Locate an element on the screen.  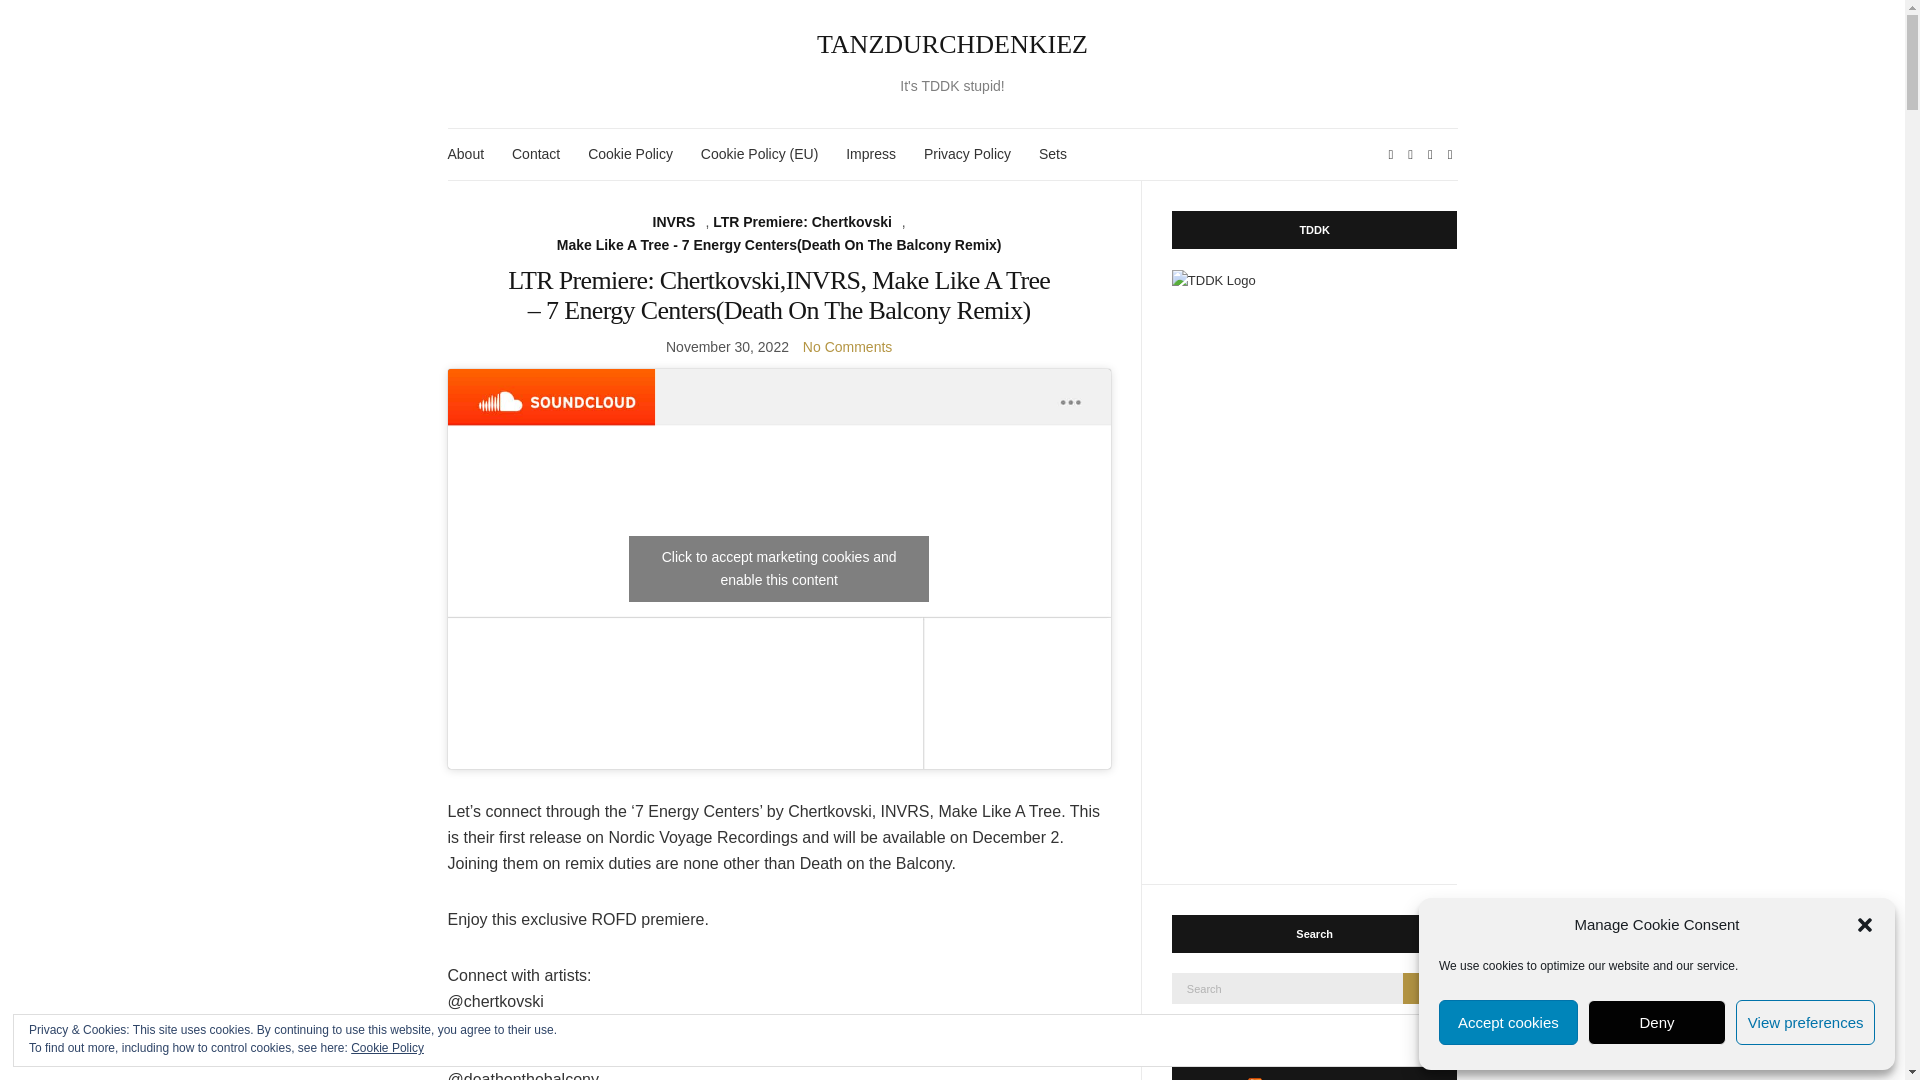
Sets is located at coordinates (1052, 154).